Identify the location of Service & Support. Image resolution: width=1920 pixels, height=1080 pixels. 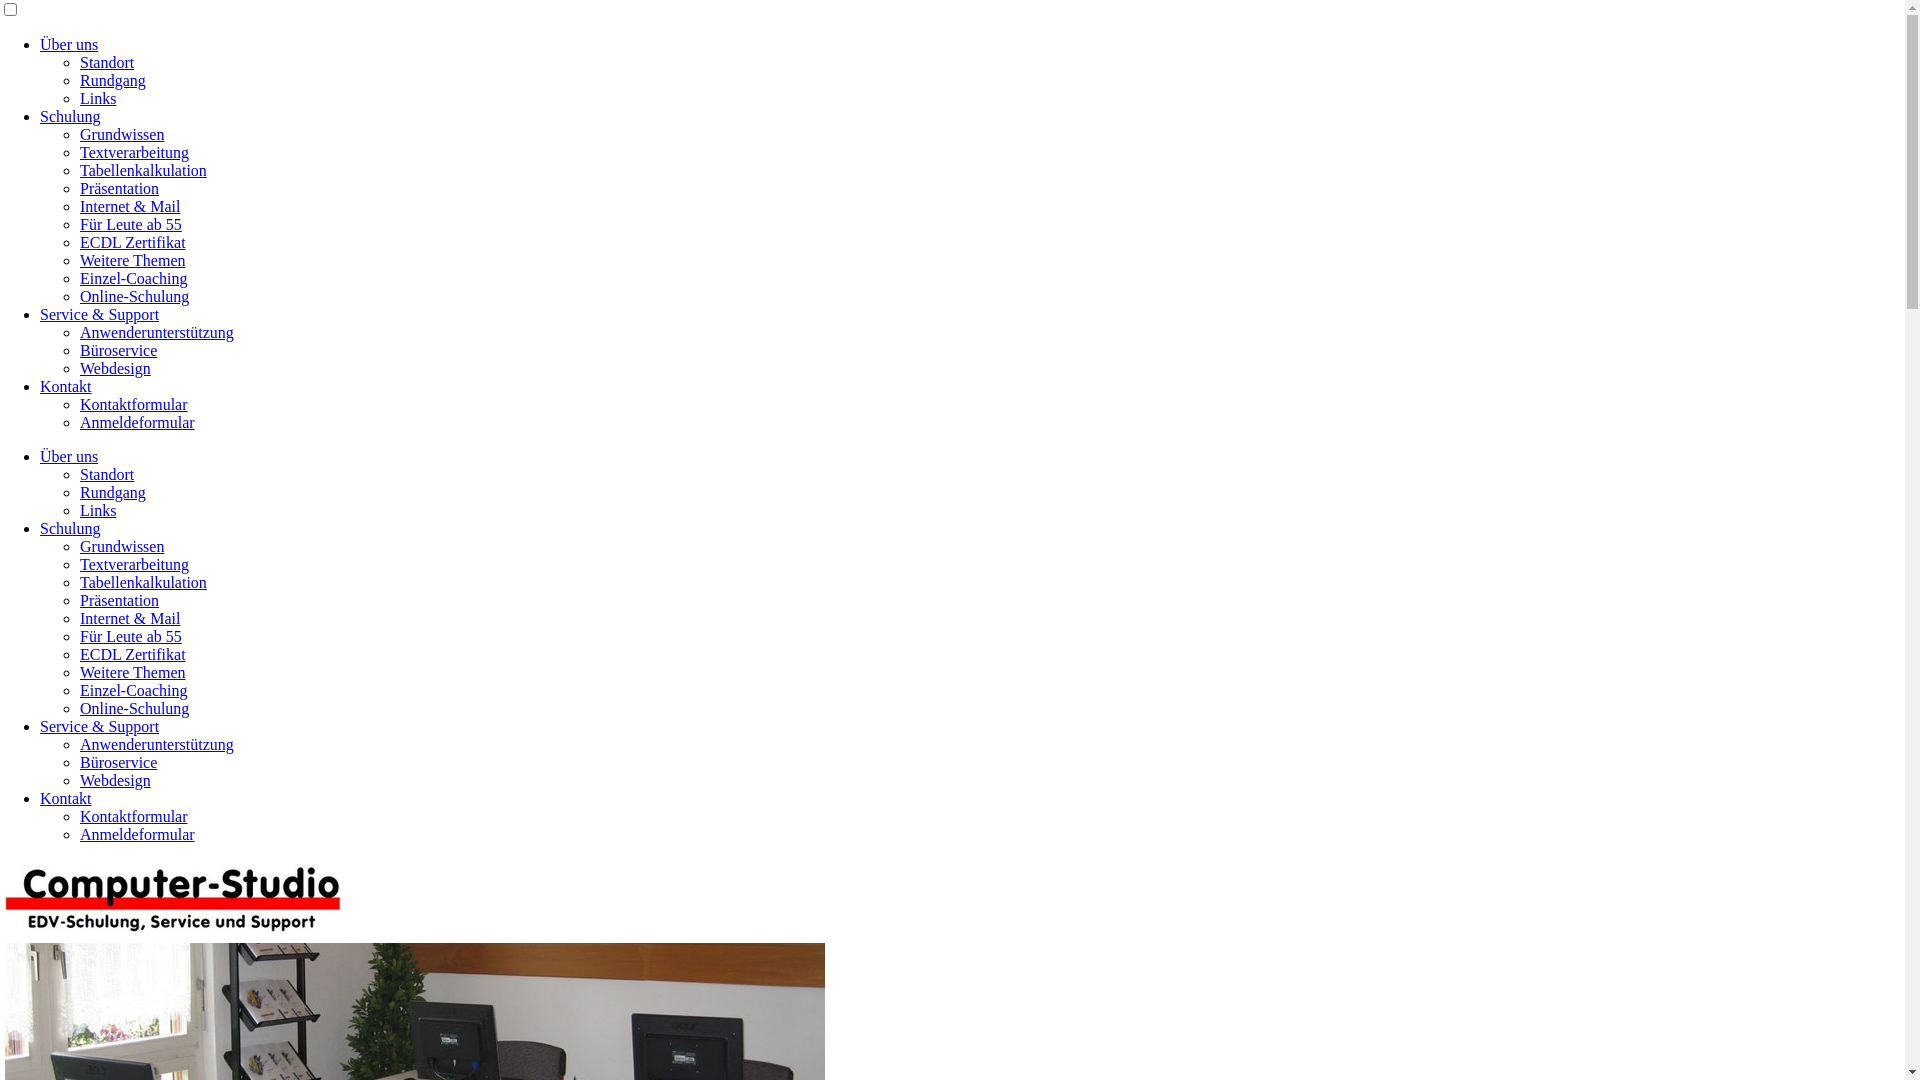
(100, 314).